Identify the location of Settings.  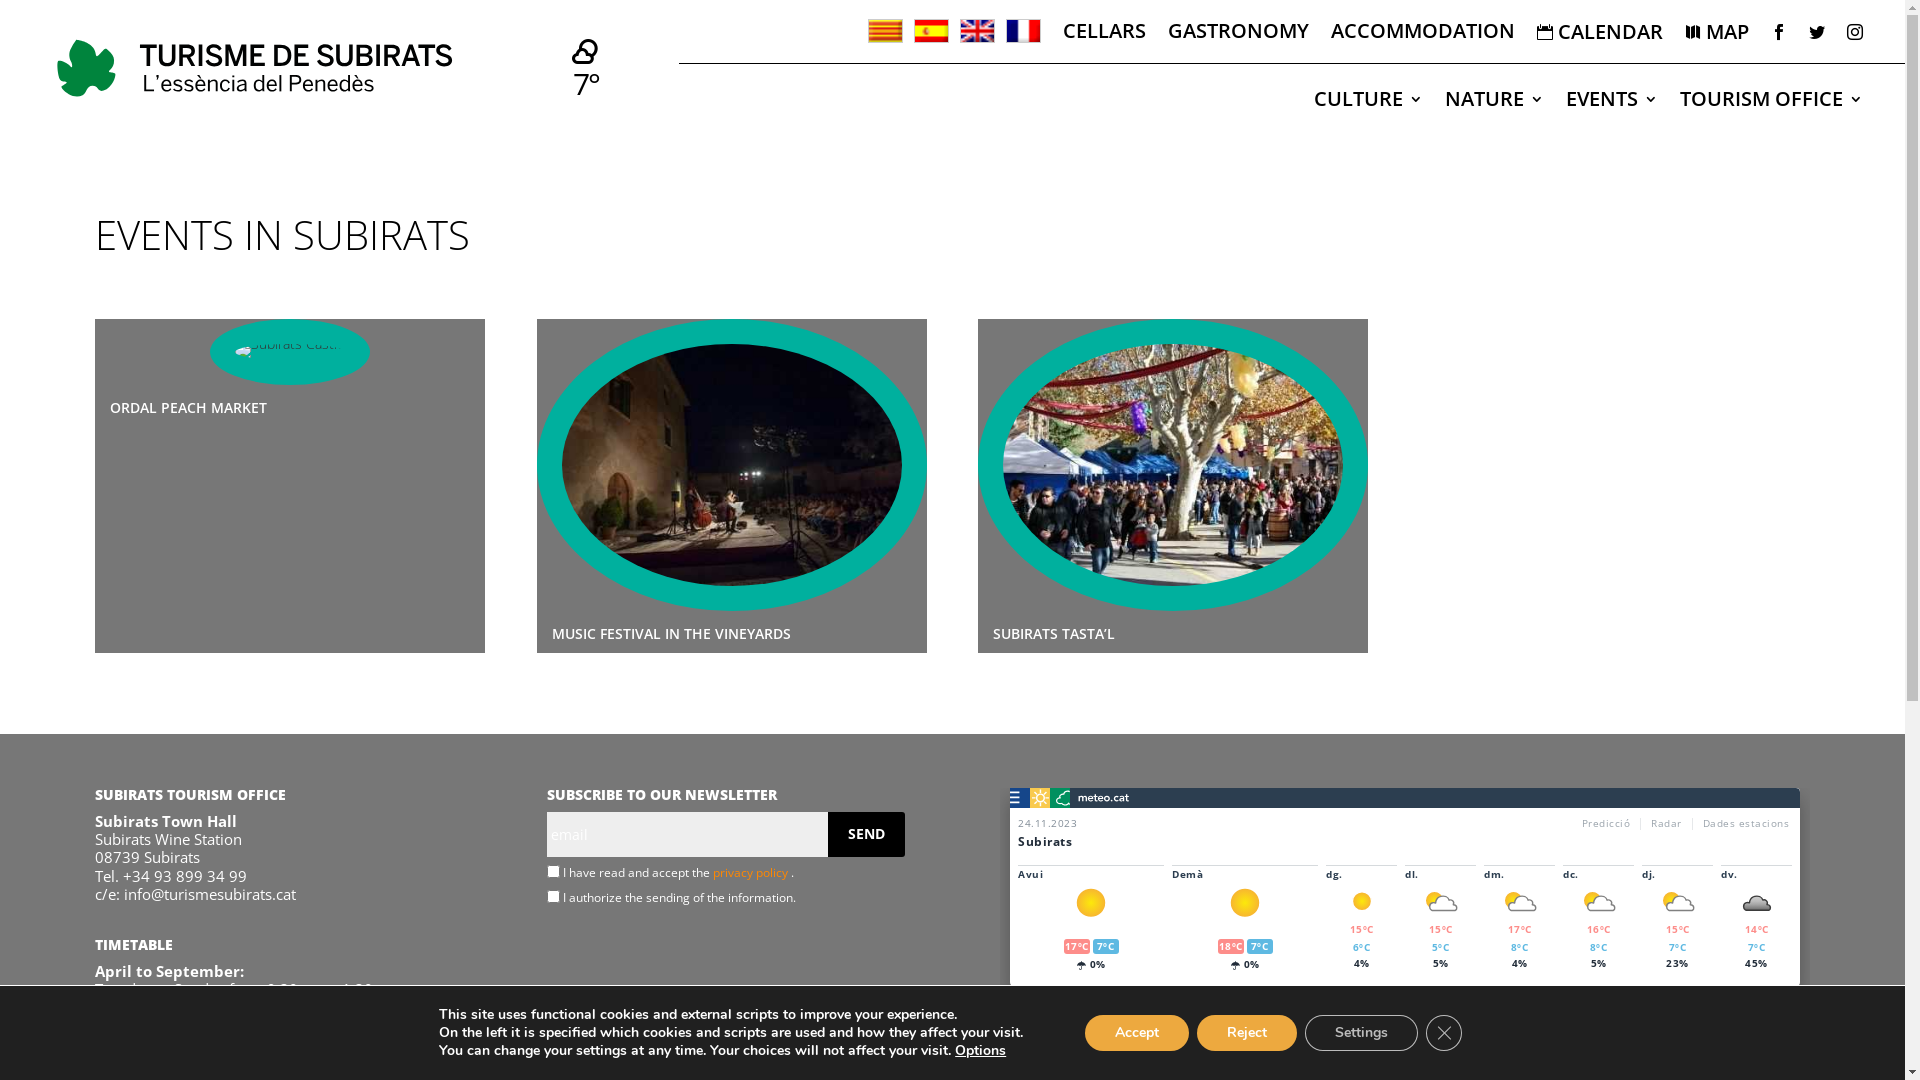
(1362, 1033).